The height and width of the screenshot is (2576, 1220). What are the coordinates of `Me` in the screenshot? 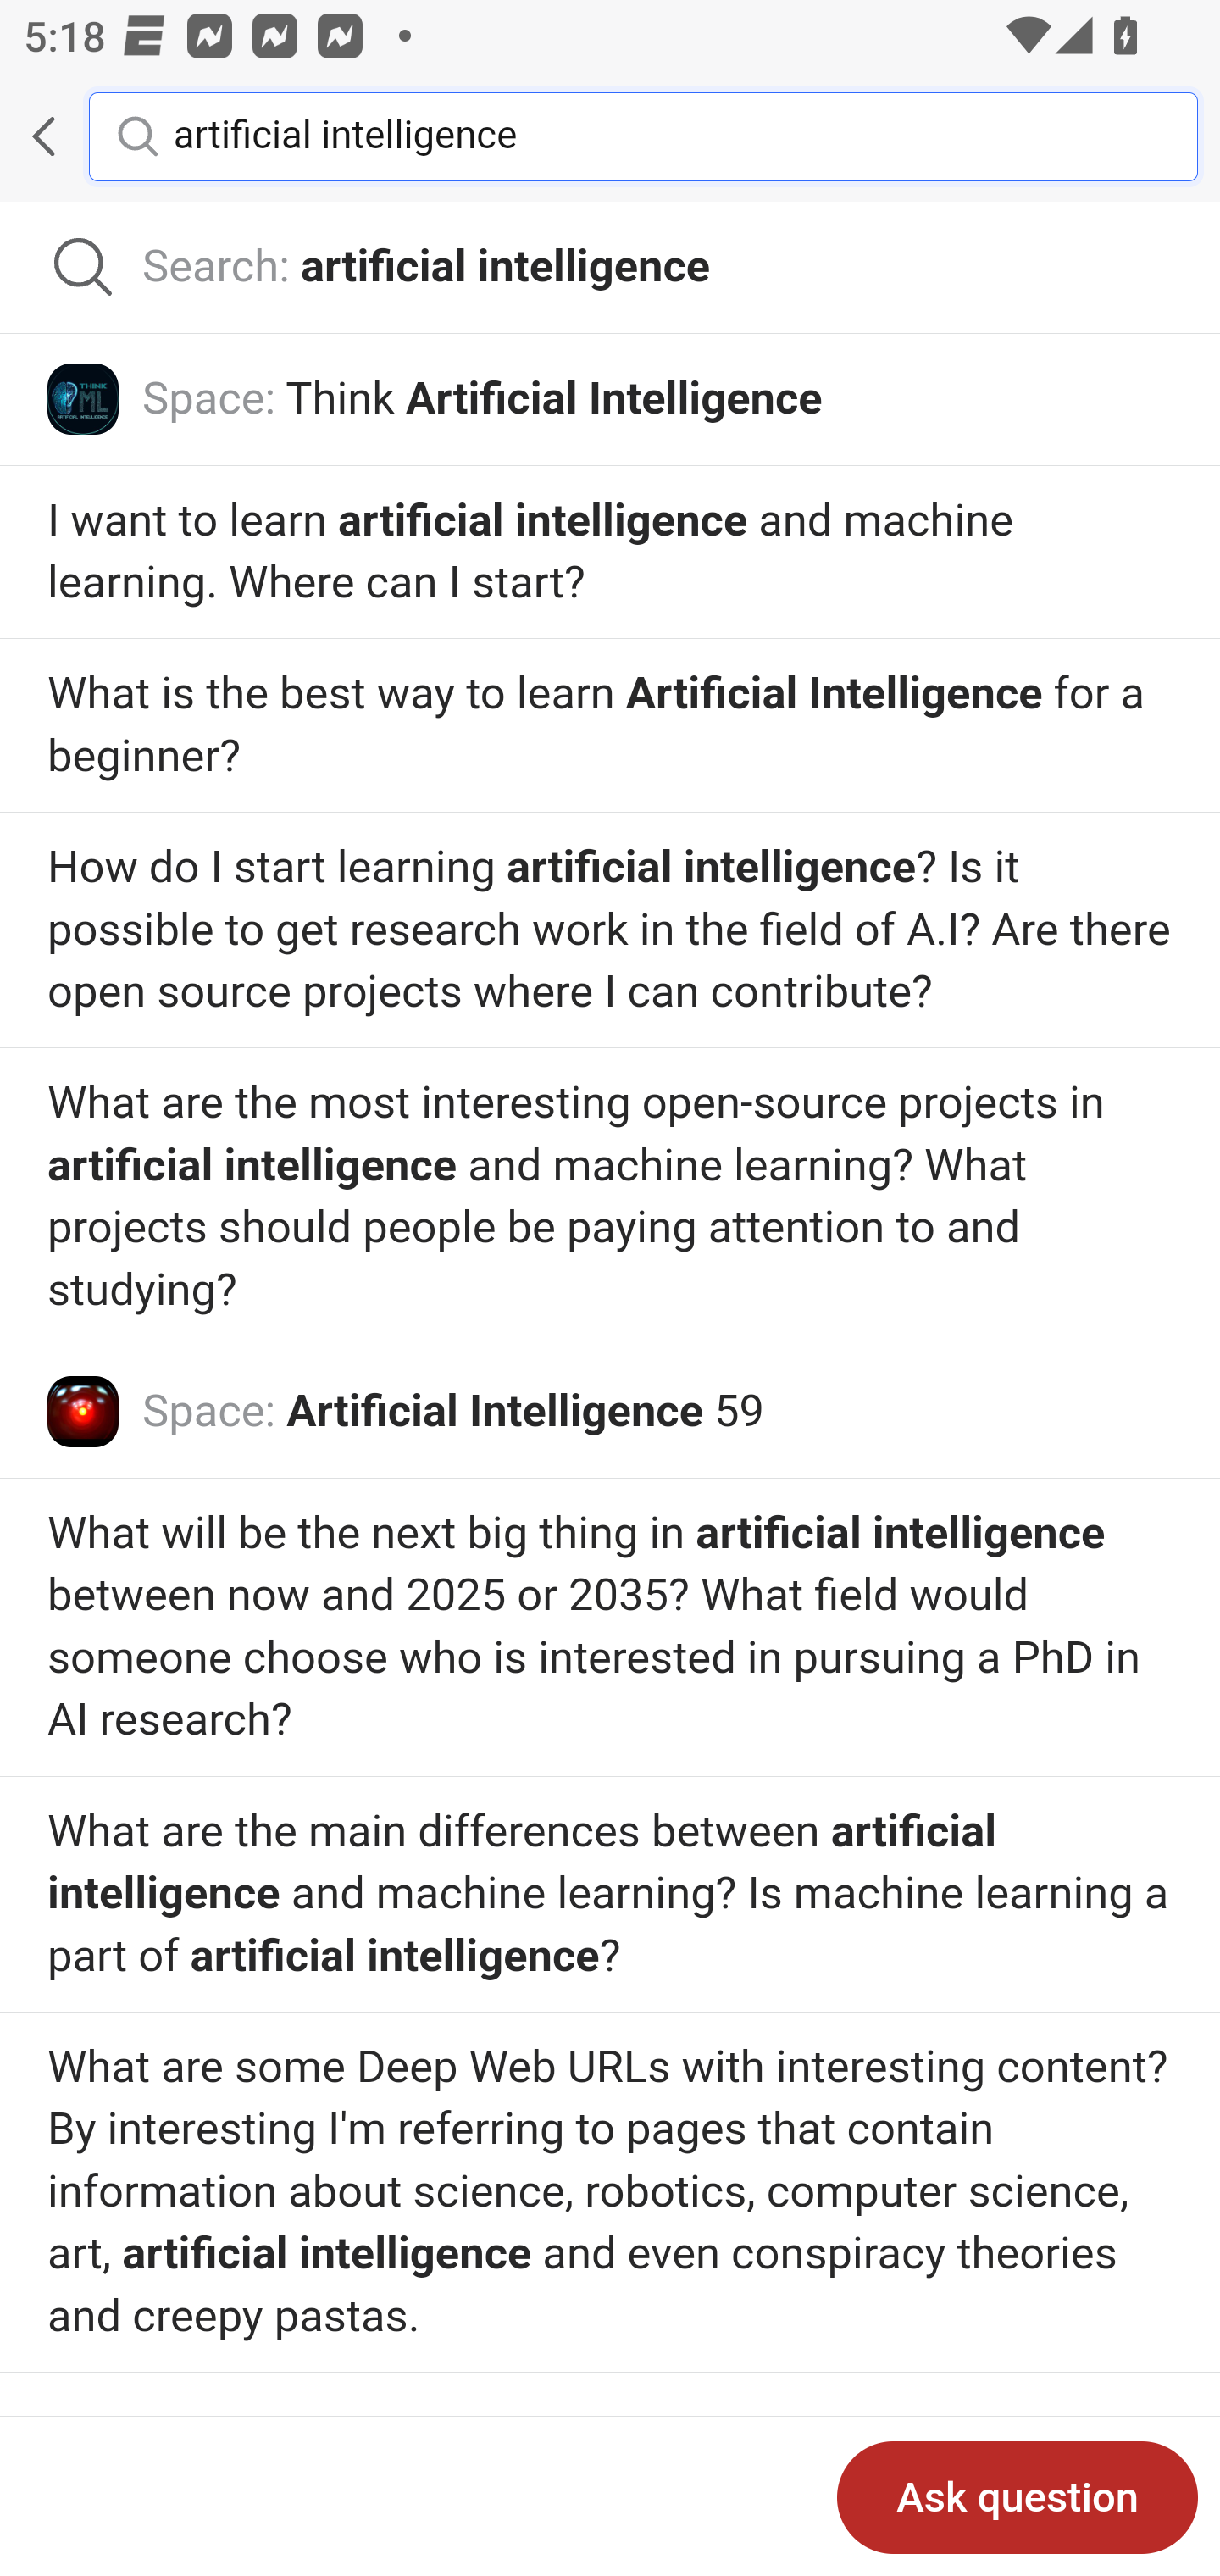 It's located at (107, 136).